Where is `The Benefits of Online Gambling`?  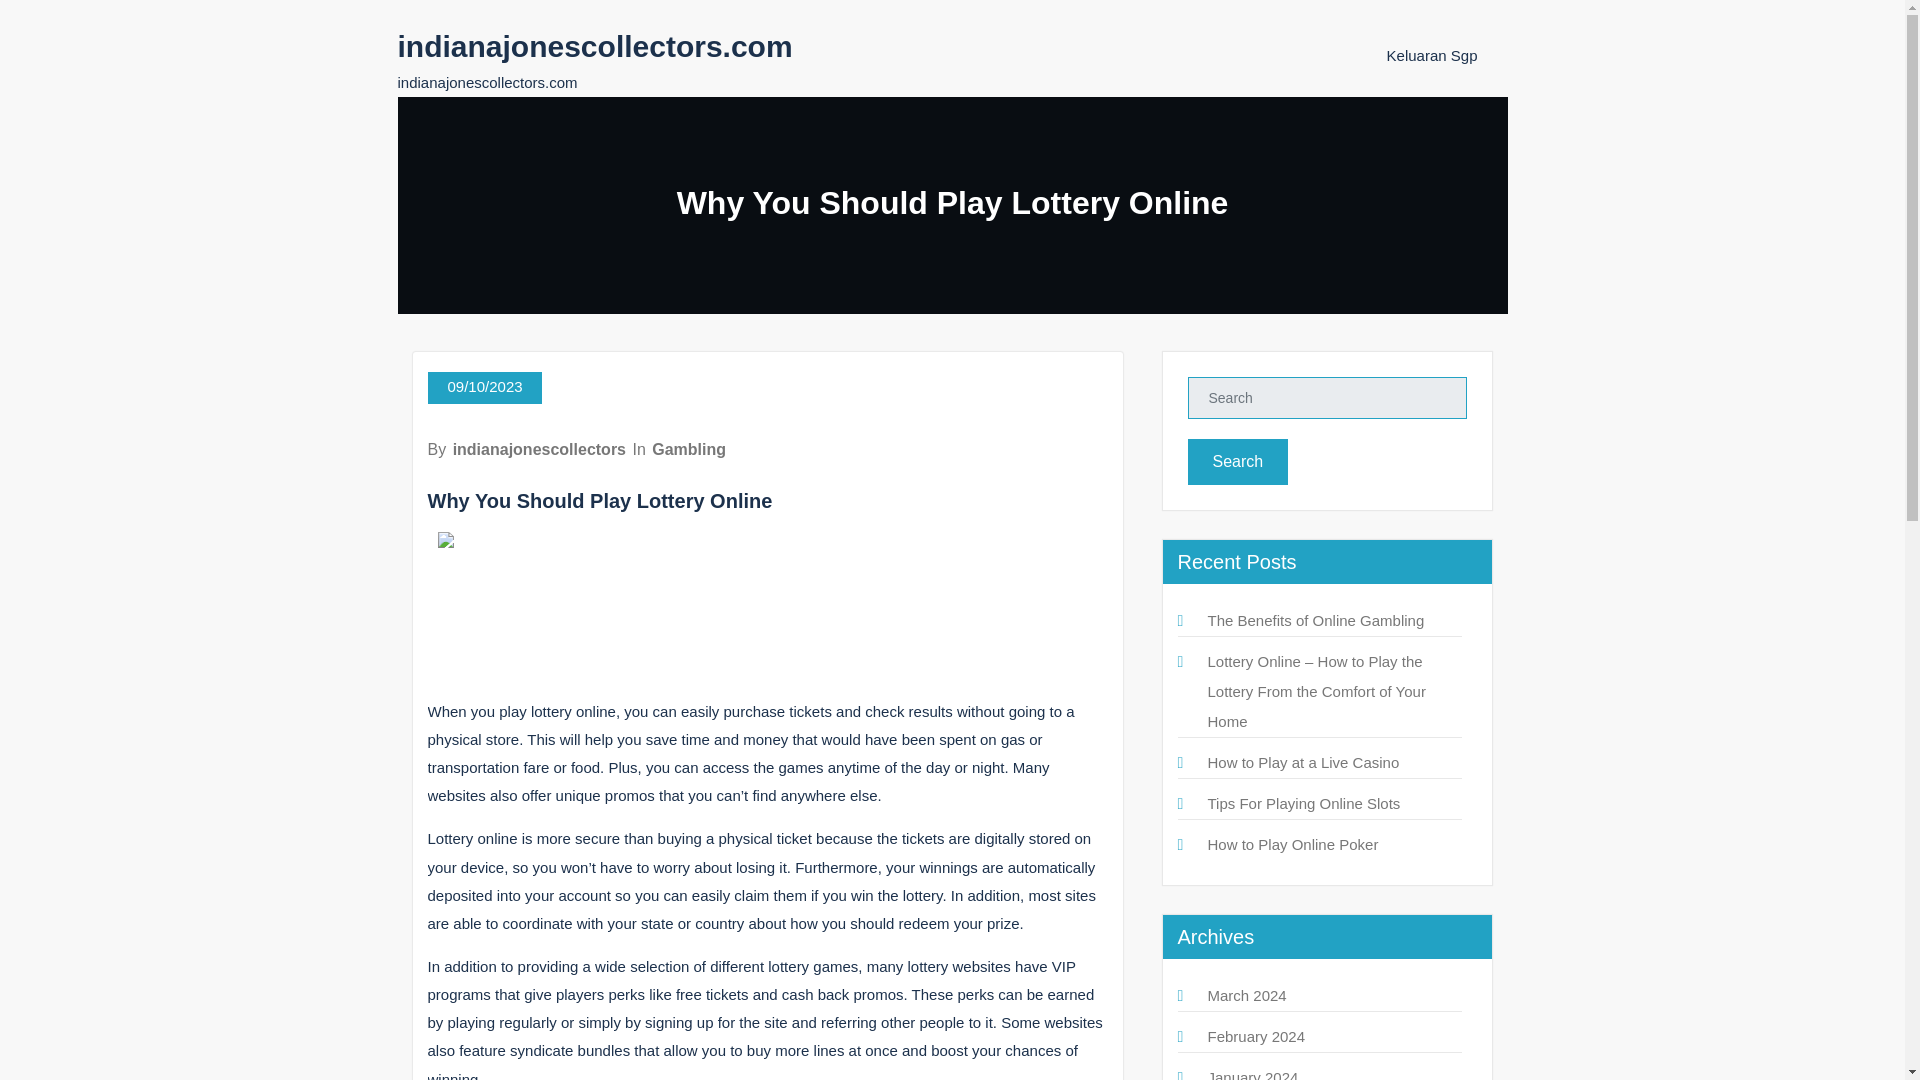 The Benefits of Online Gambling is located at coordinates (1316, 620).